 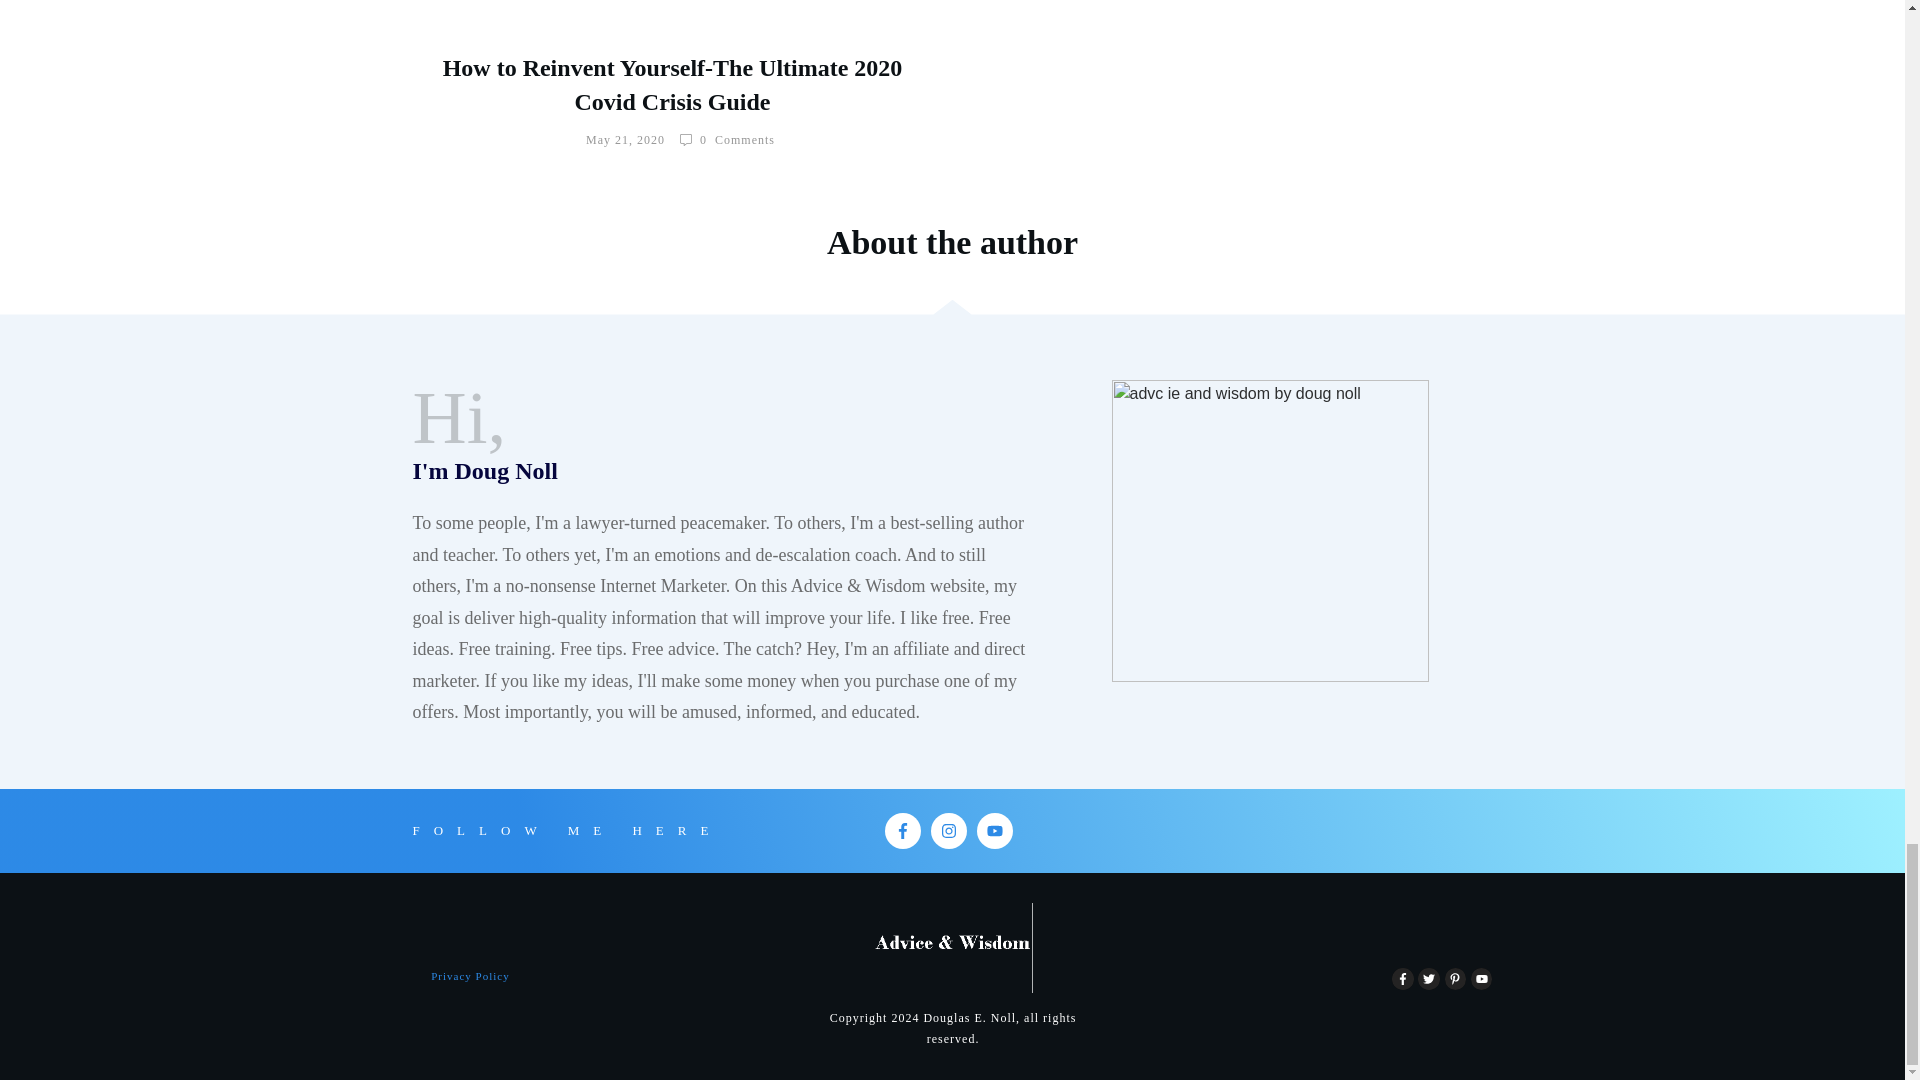 I want to click on Doug Noll, so click(x=1270, y=530).